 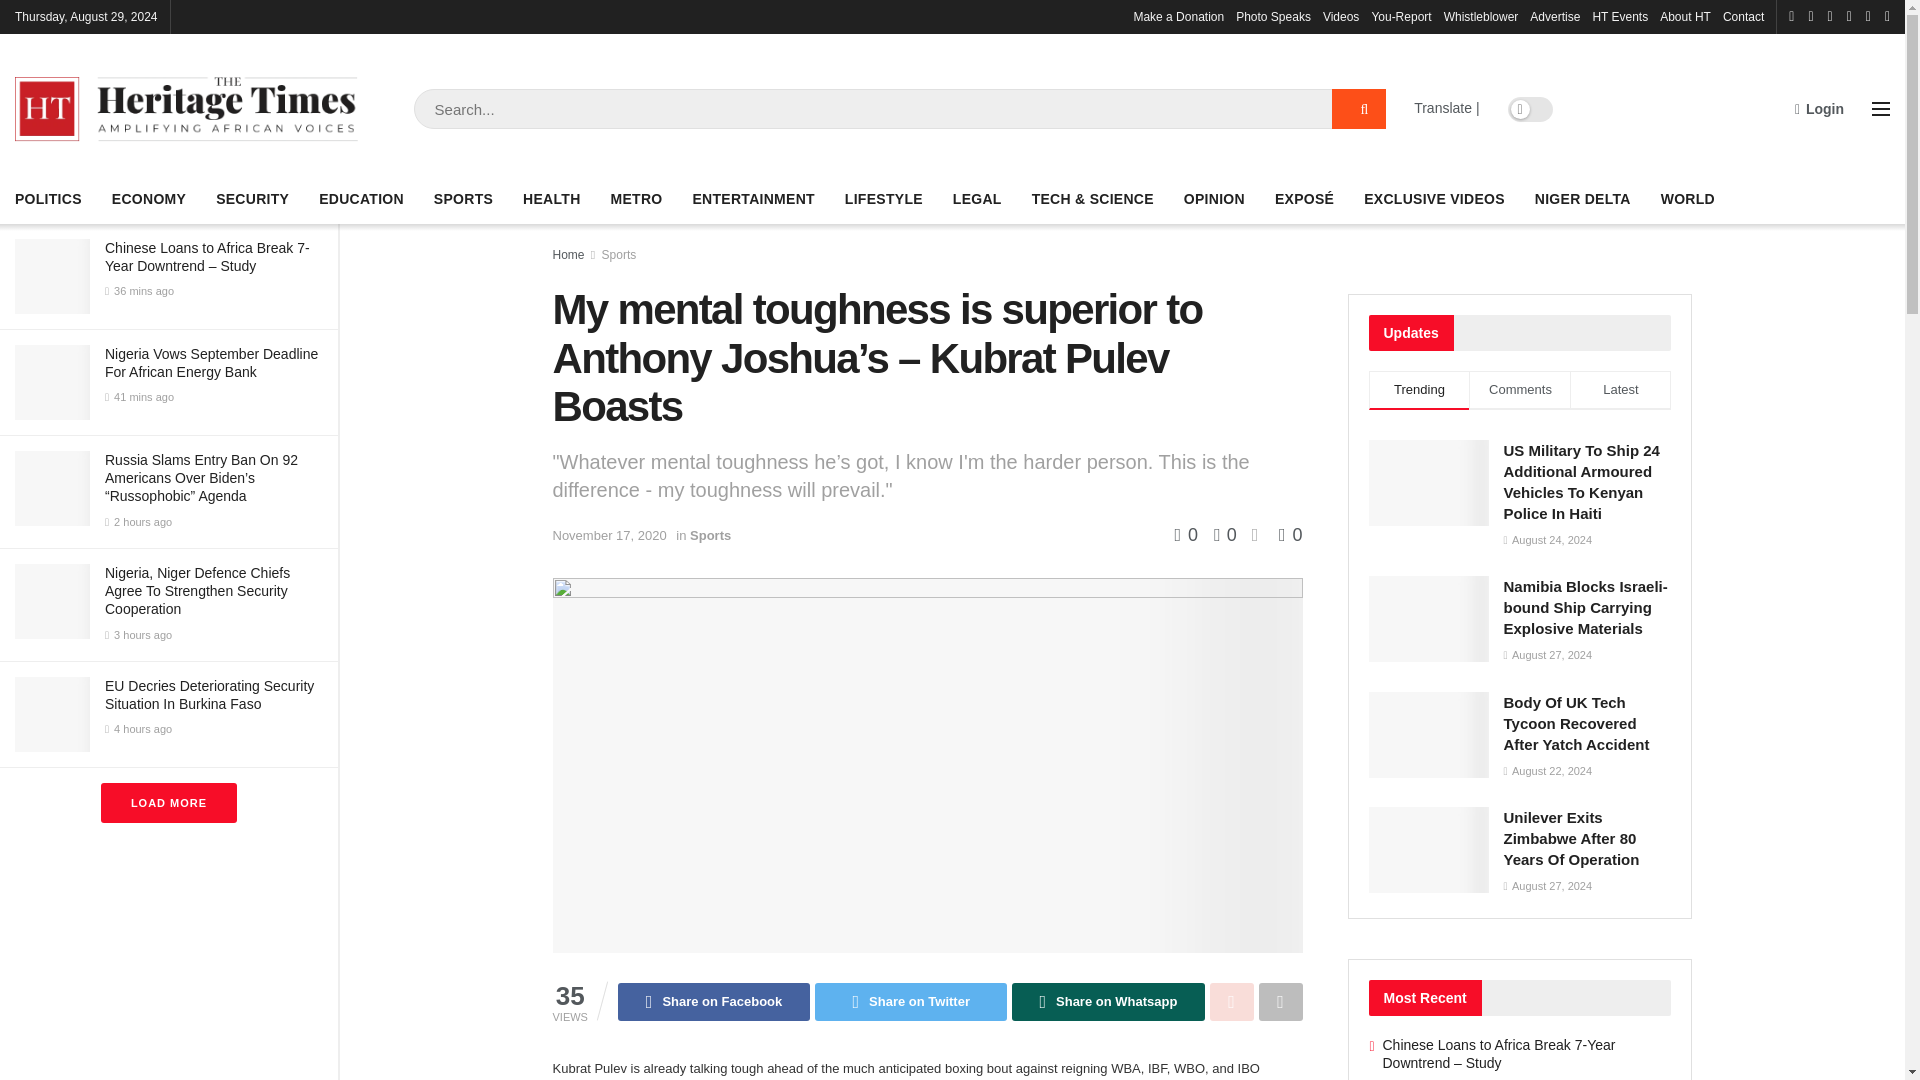 What do you see at coordinates (1685, 16) in the screenshot?
I see `About HT` at bounding box center [1685, 16].